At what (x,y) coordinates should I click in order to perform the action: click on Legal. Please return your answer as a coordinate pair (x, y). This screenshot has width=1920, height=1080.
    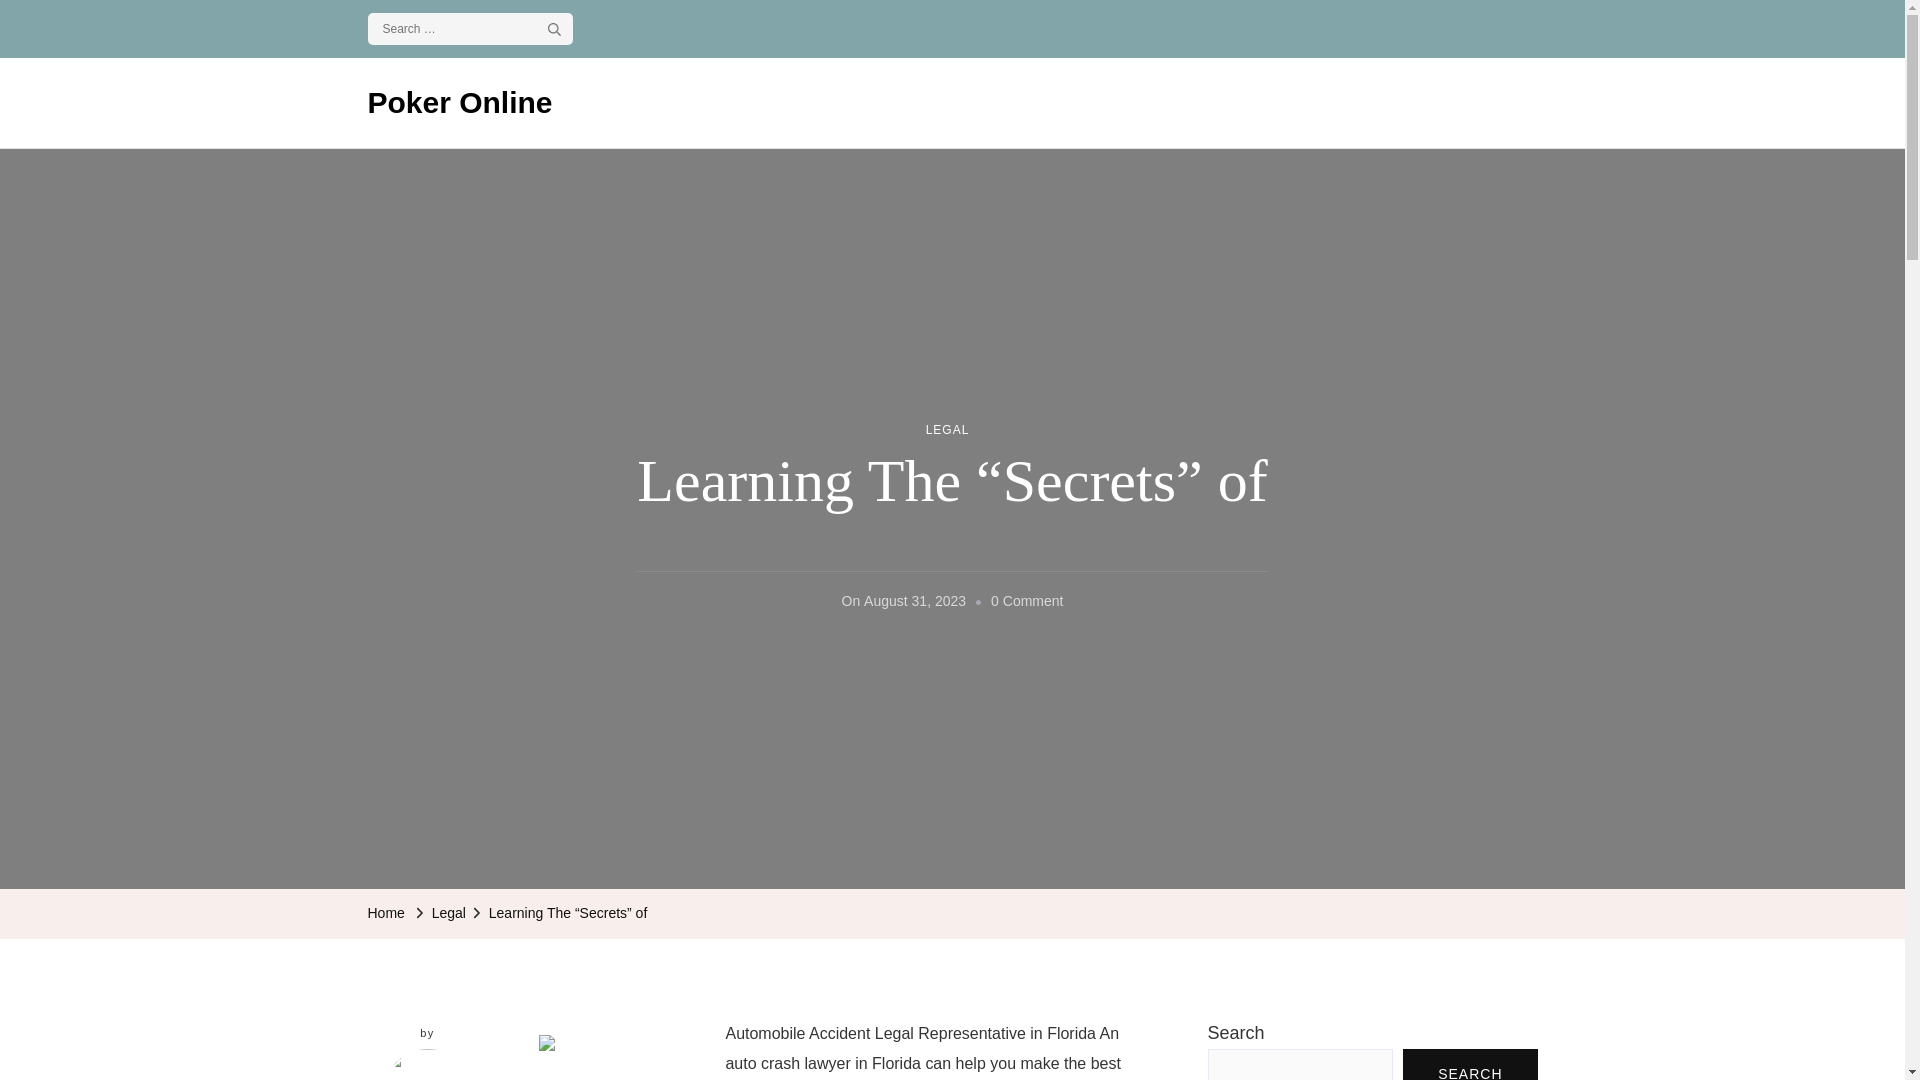
    Looking at the image, I should click on (449, 913).